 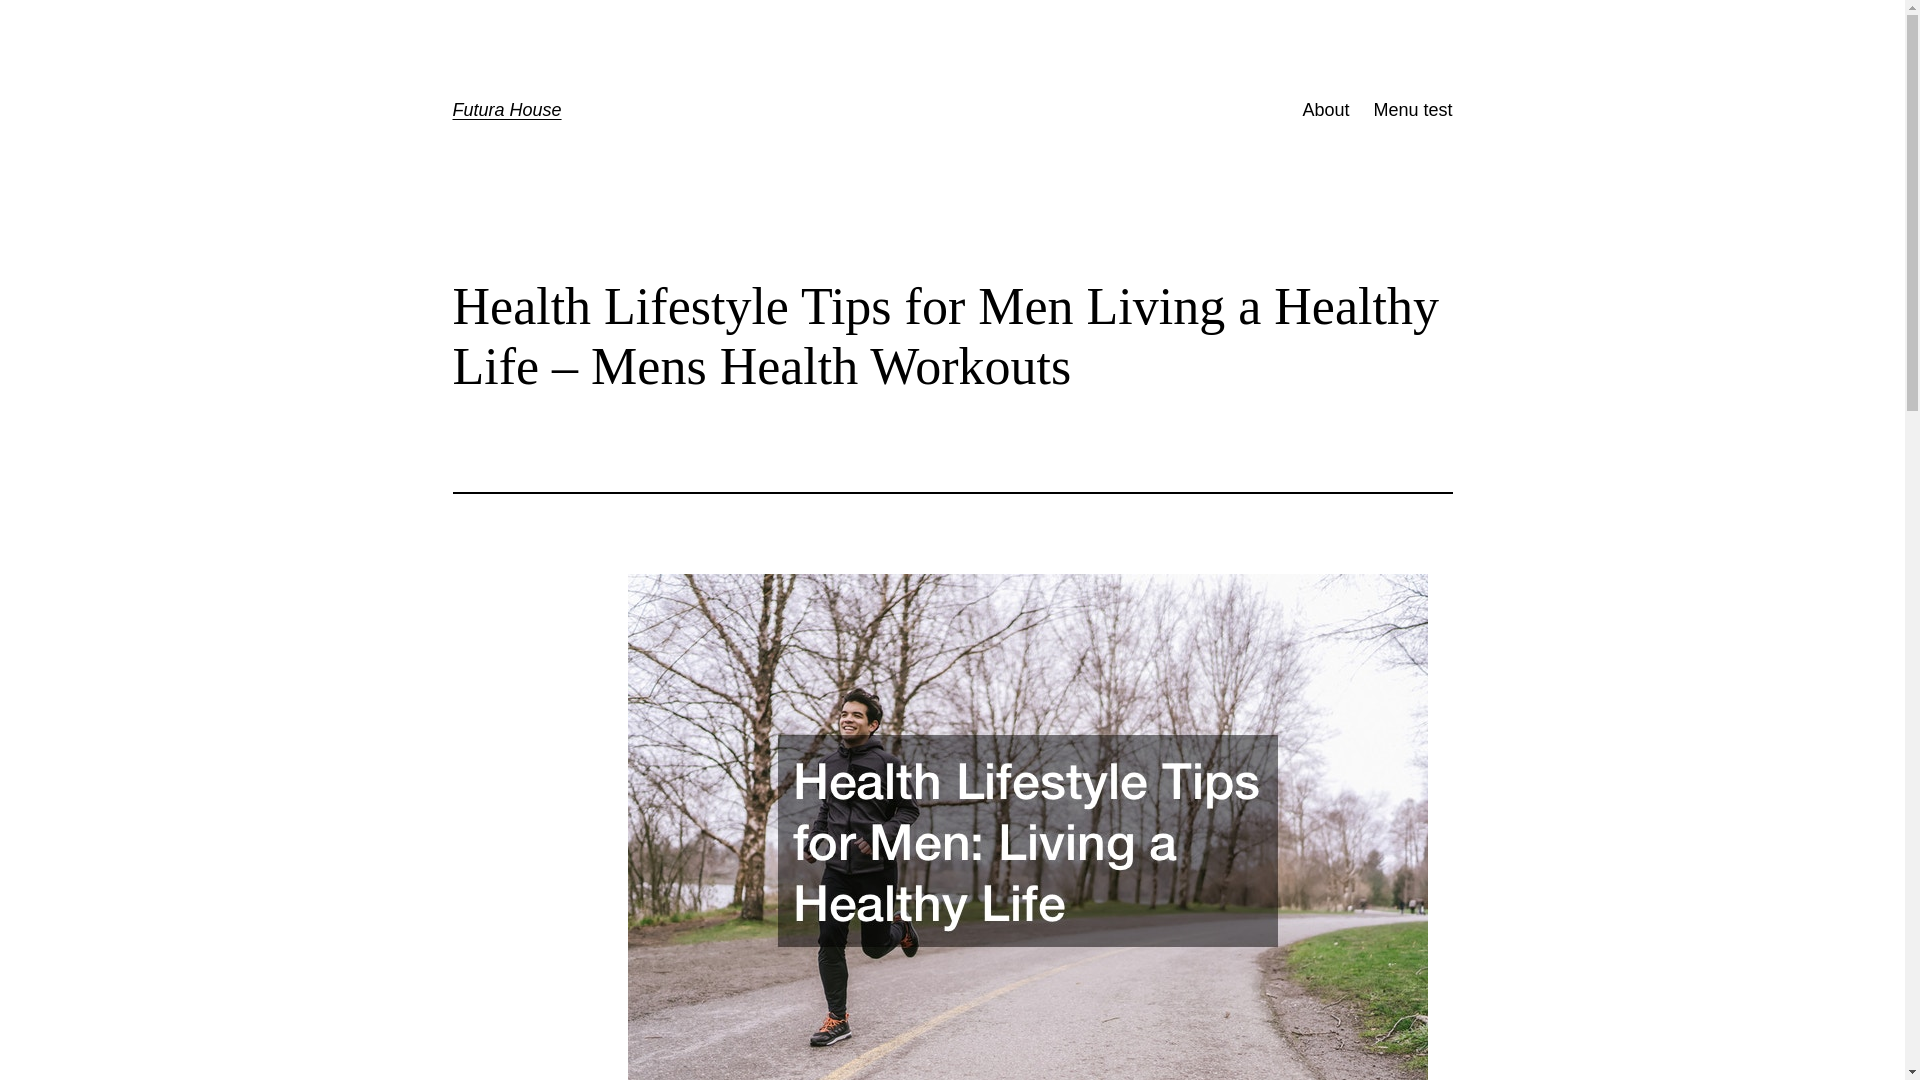 What do you see at coordinates (506, 110) in the screenshot?
I see `Futura House` at bounding box center [506, 110].